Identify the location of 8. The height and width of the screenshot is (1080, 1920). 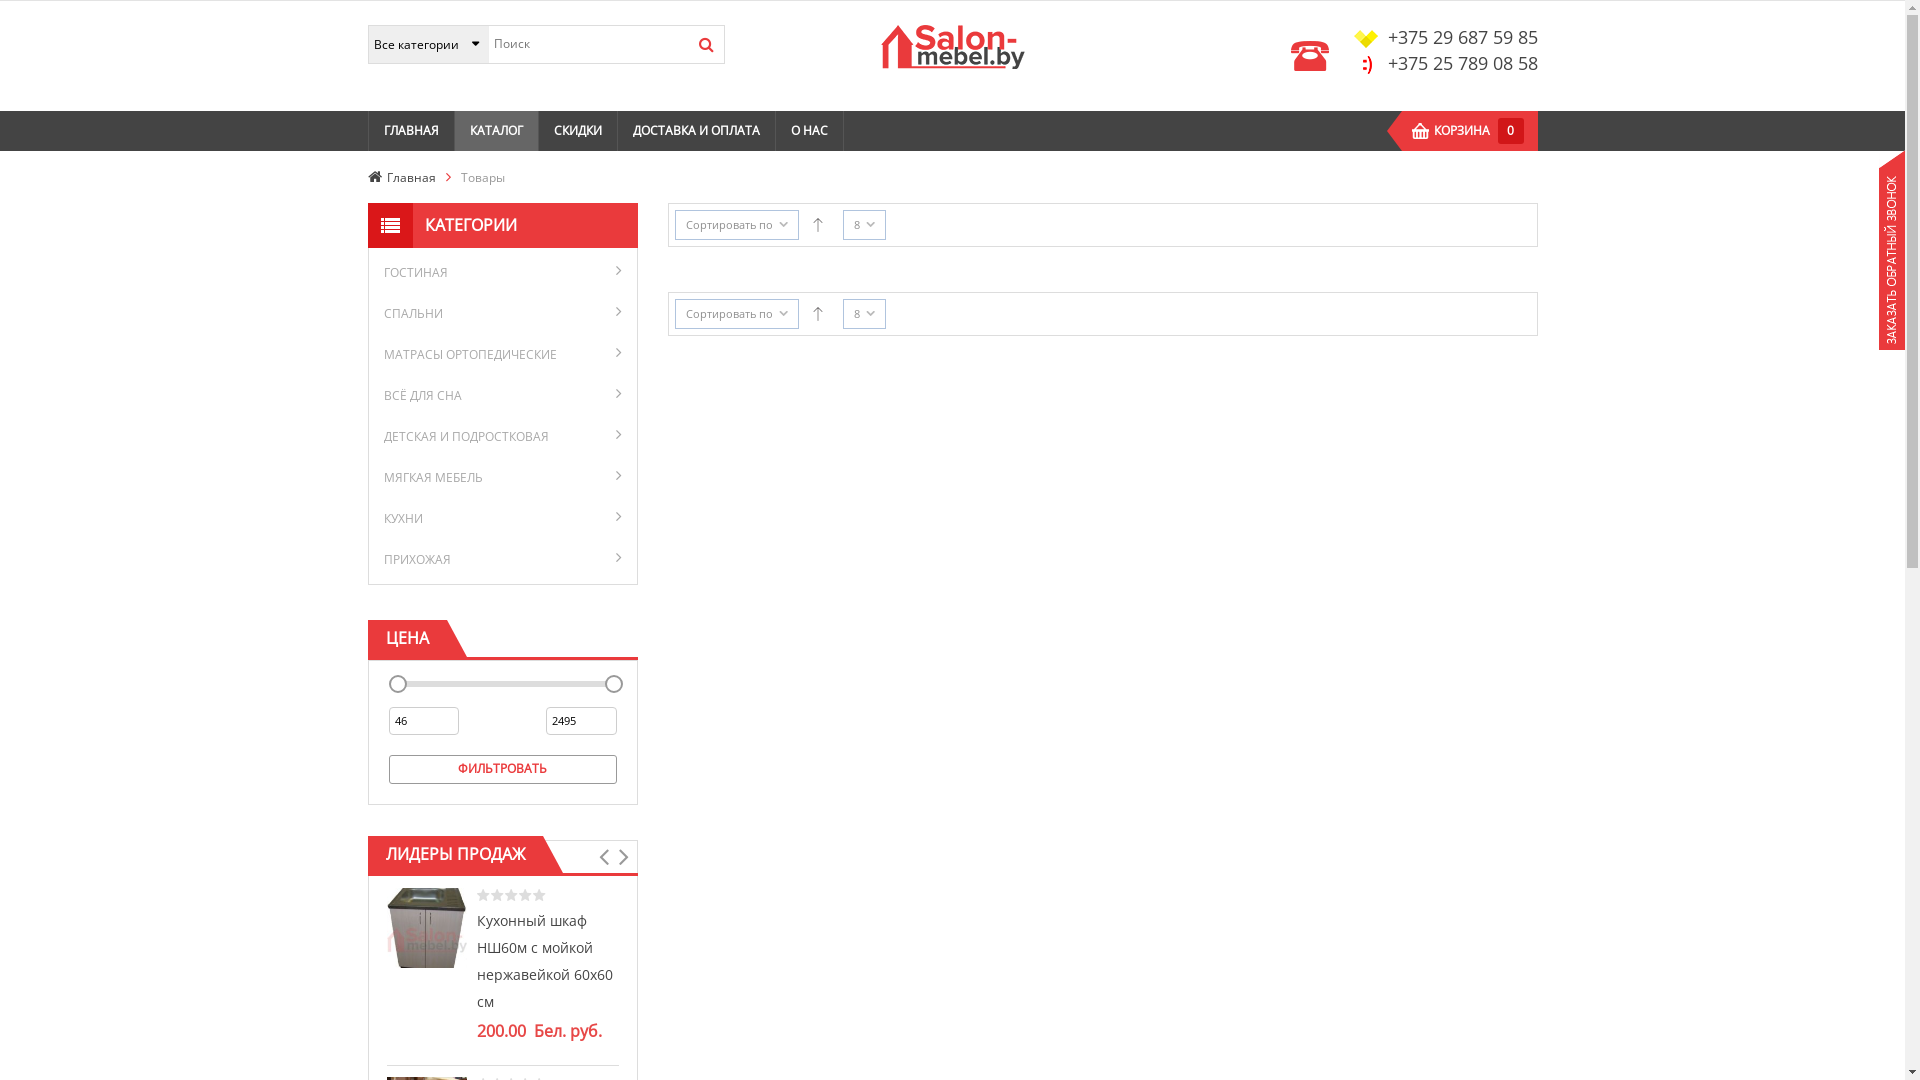
(864, 225).